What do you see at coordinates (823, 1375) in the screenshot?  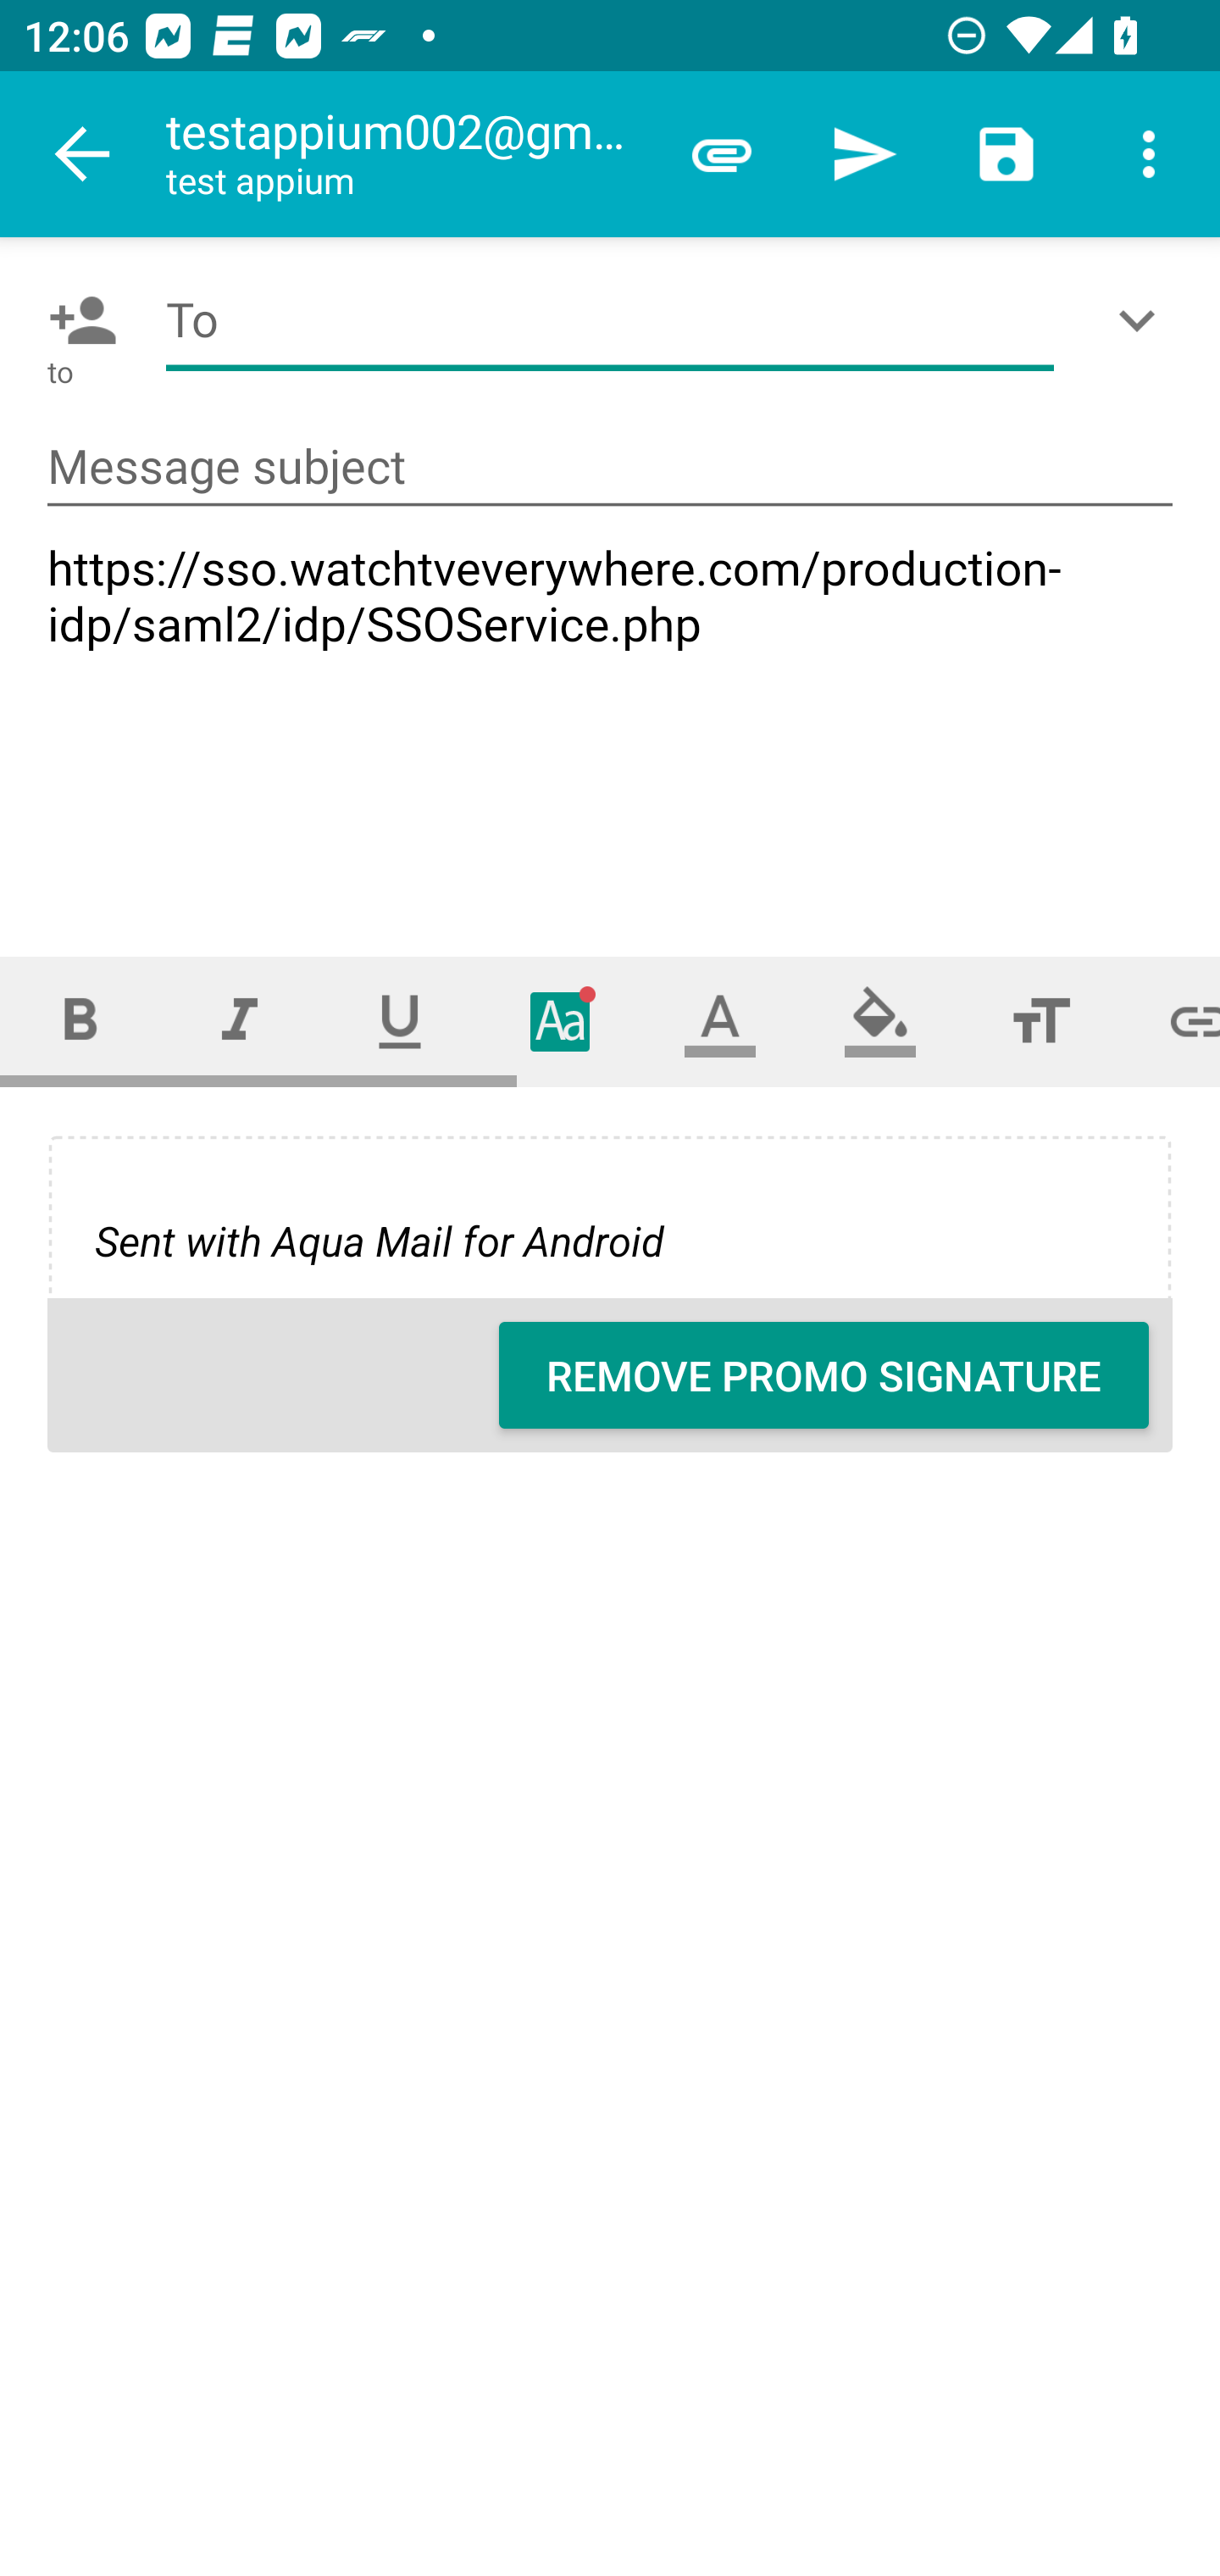 I see `REMOVE PROMO SIGNATURE` at bounding box center [823, 1375].